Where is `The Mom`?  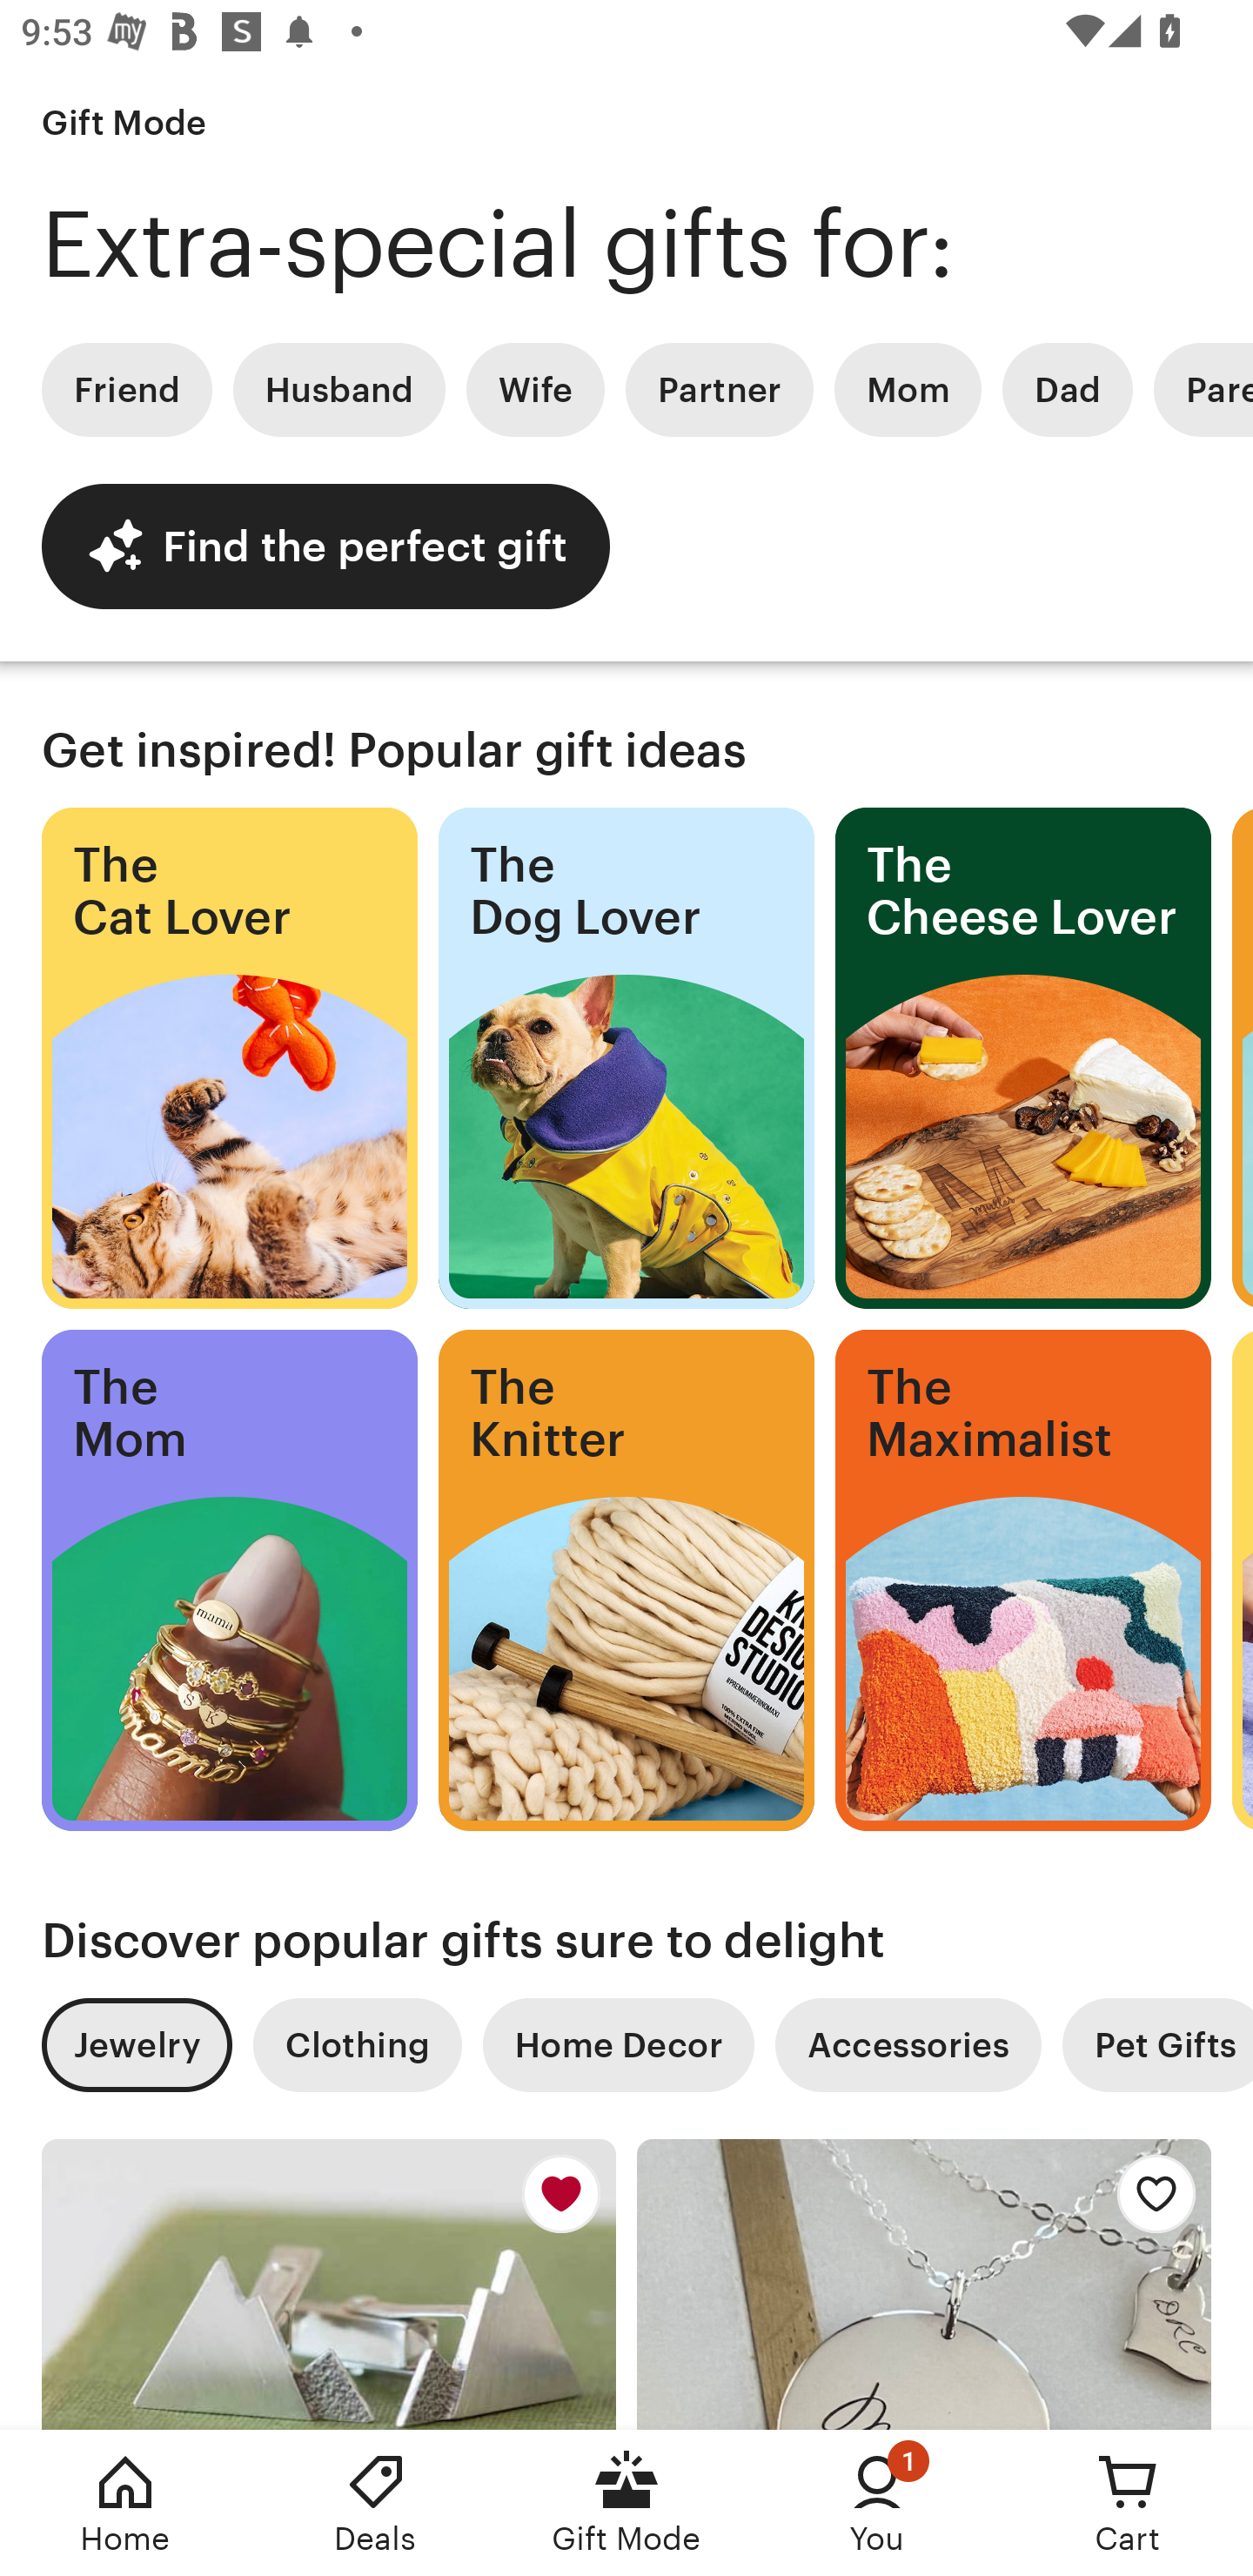
The Mom is located at coordinates (229, 1580).